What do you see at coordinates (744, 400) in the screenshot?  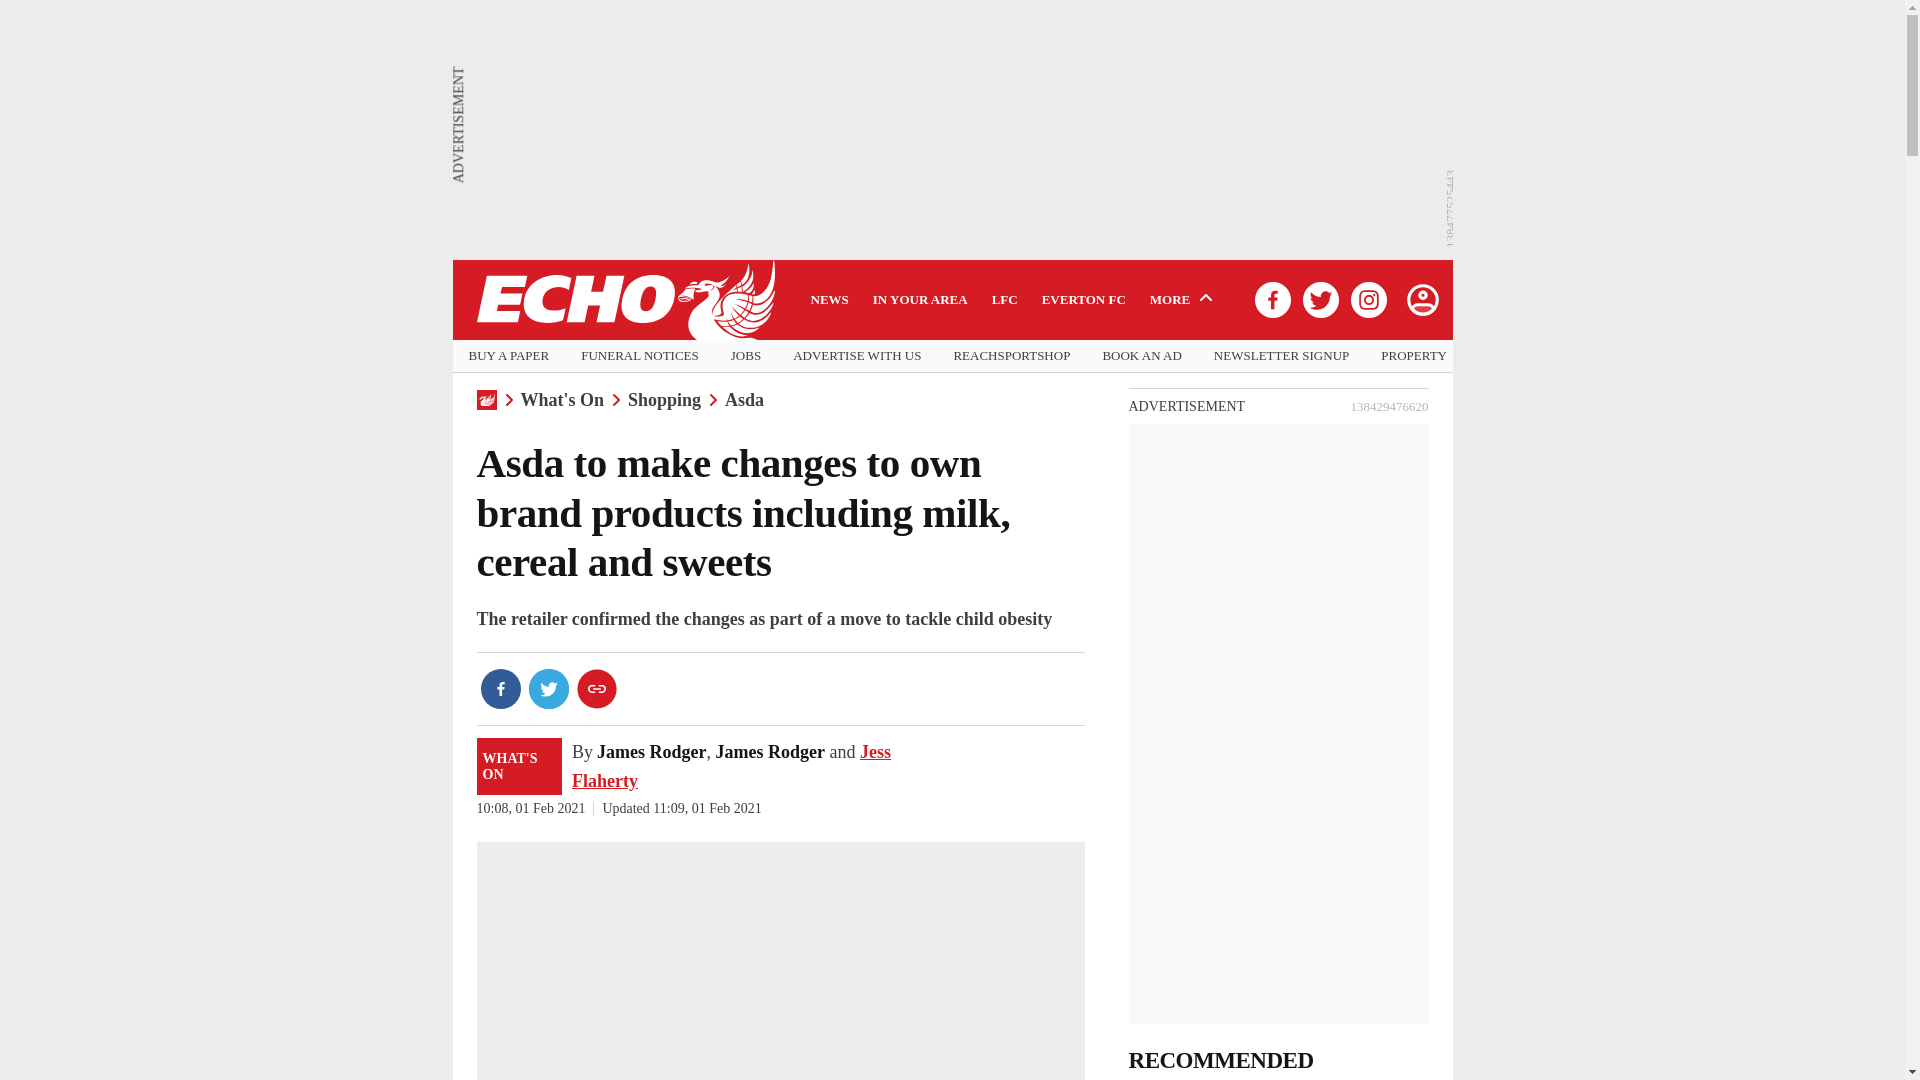 I see `Asda` at bounding box center [744, 400].